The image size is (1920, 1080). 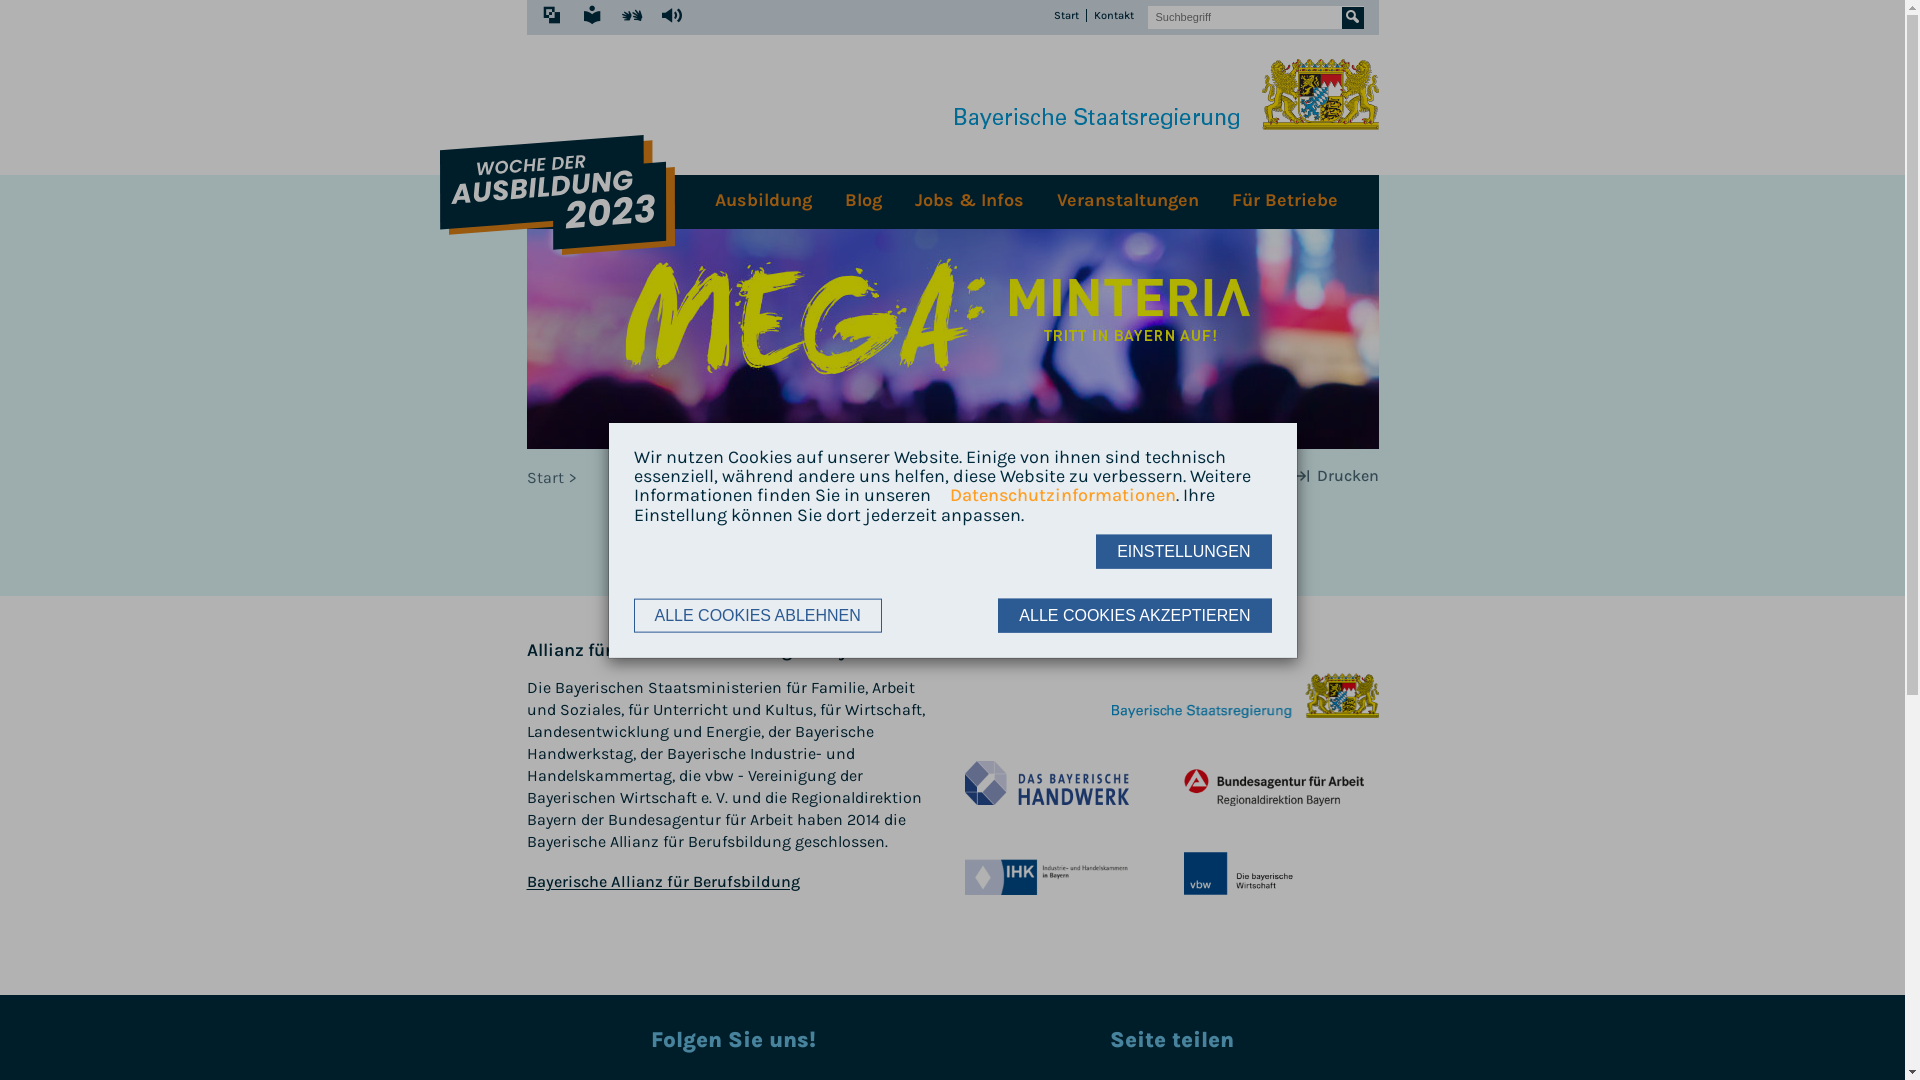 What do you see at coordinates (1036, 547) in the screenshot?
I see `Nach oben` at bounding box center [1036, 547].